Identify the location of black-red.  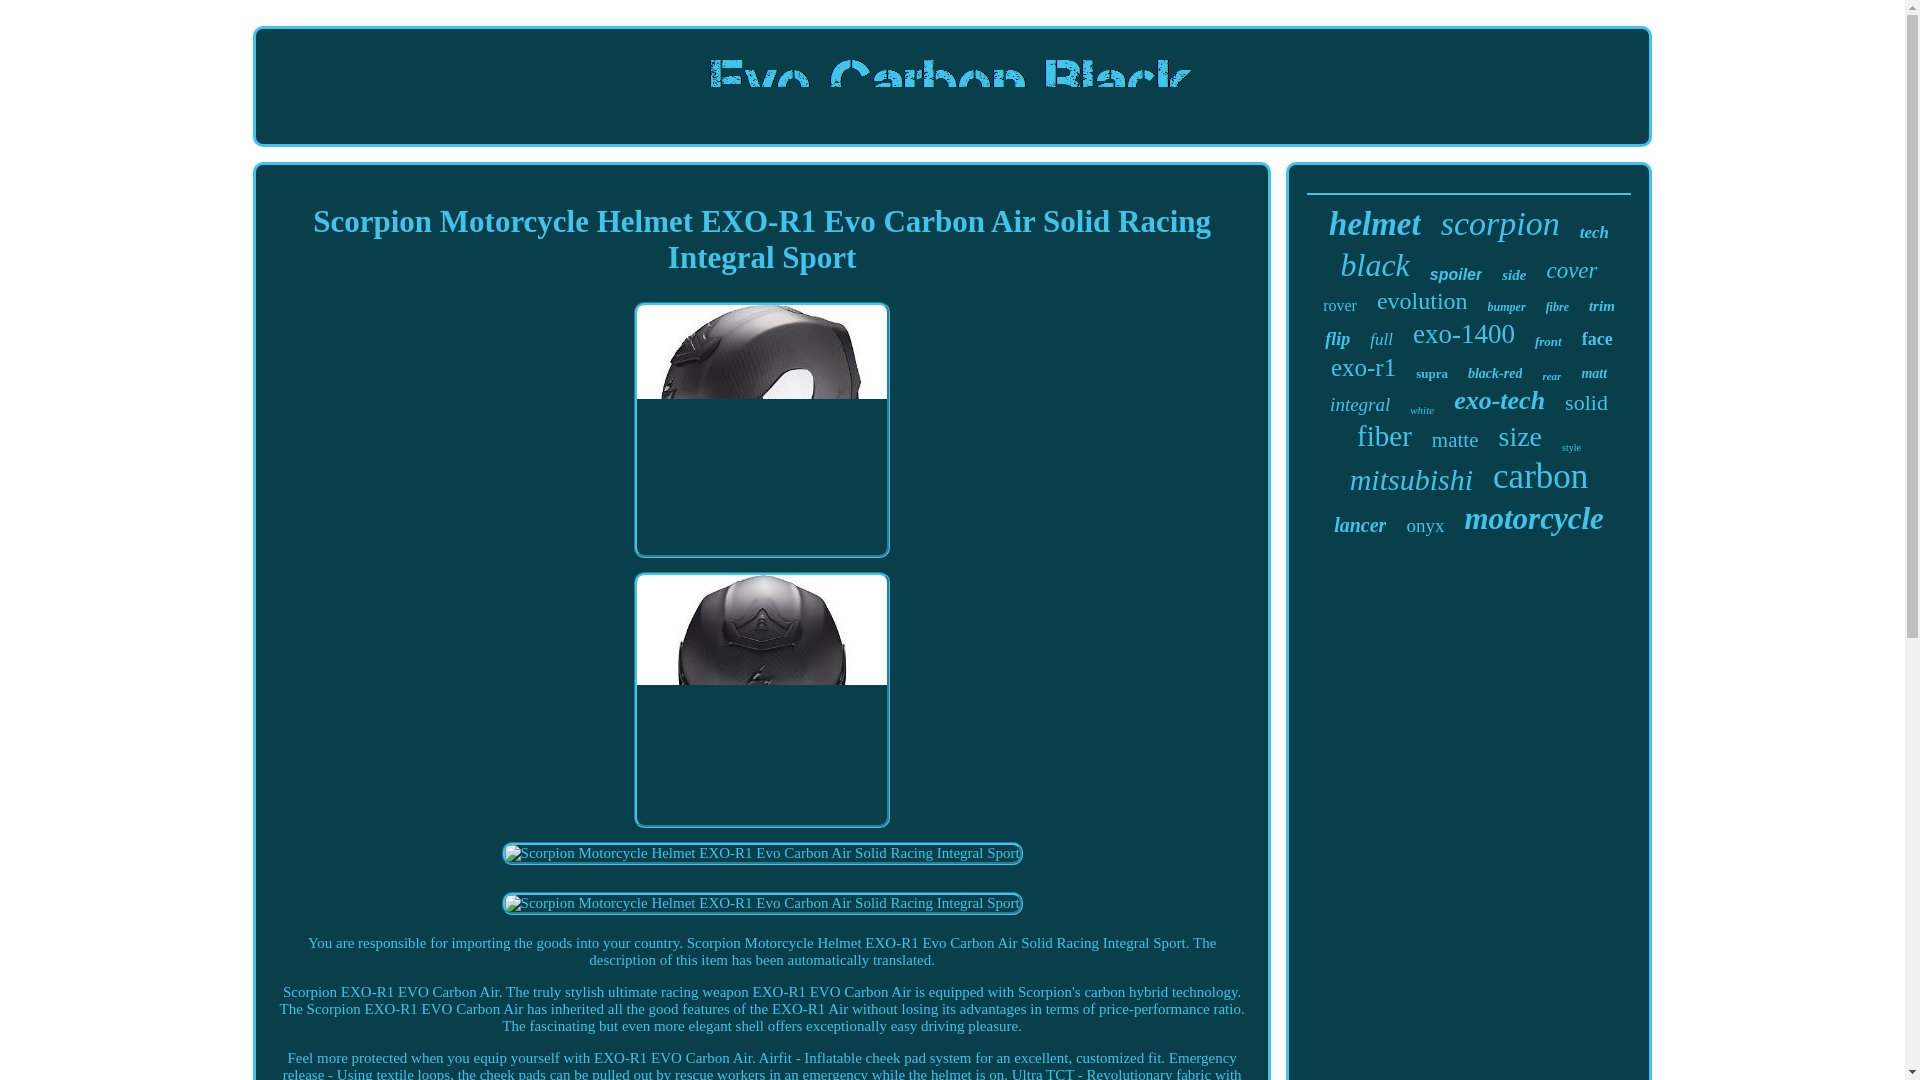
(1495, 374).